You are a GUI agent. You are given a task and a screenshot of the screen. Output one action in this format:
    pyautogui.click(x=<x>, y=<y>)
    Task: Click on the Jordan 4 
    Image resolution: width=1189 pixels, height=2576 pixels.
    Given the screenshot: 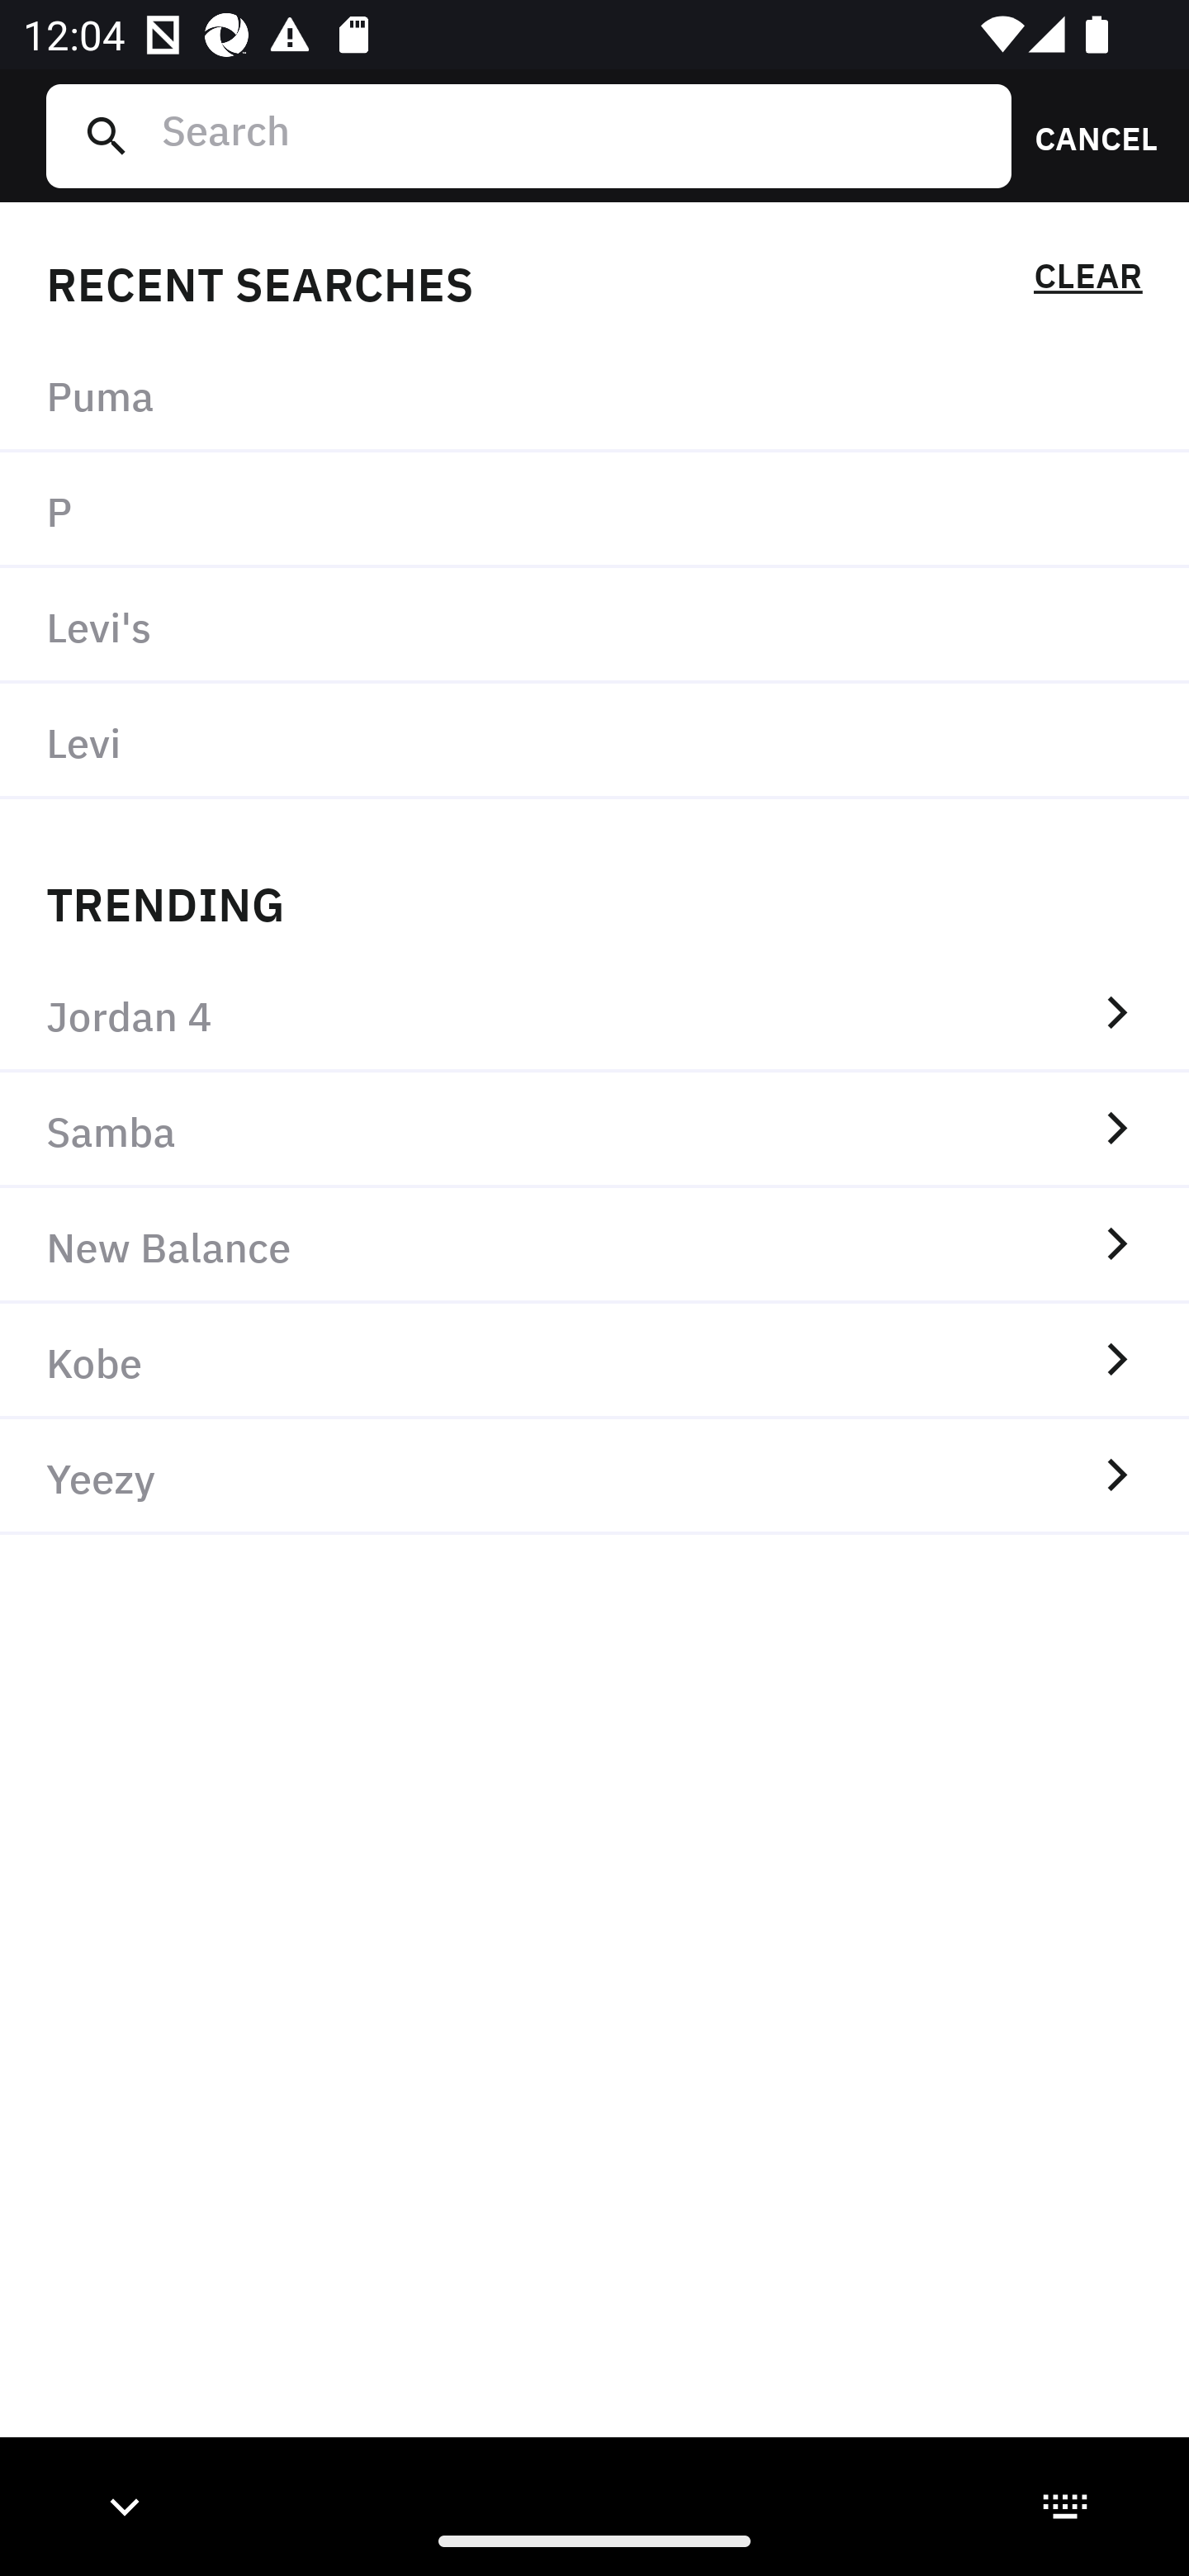 What is the action you would take?
    pyautogui.click(x=594, y=1013)
    